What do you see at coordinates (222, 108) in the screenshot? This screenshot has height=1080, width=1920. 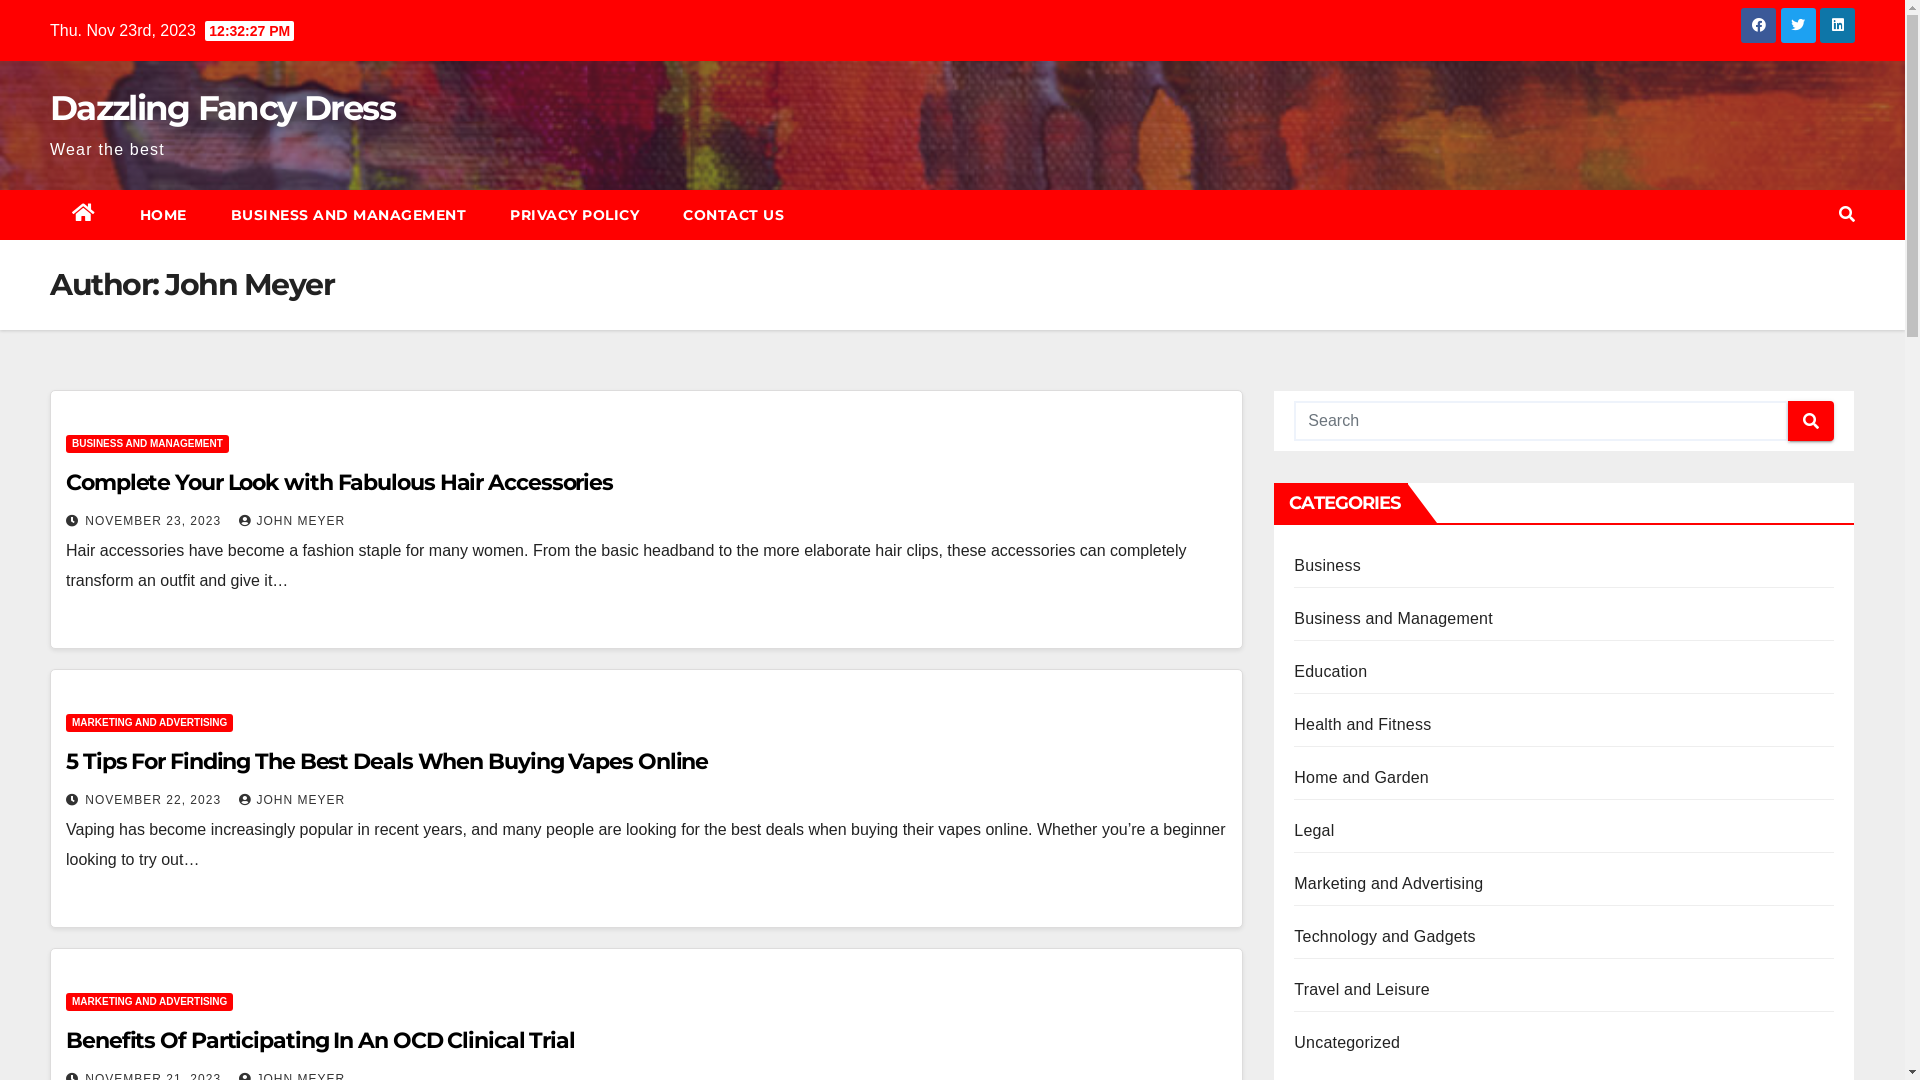 I see `Dazzling Fancy Dress` at bounding box center [222, 108].